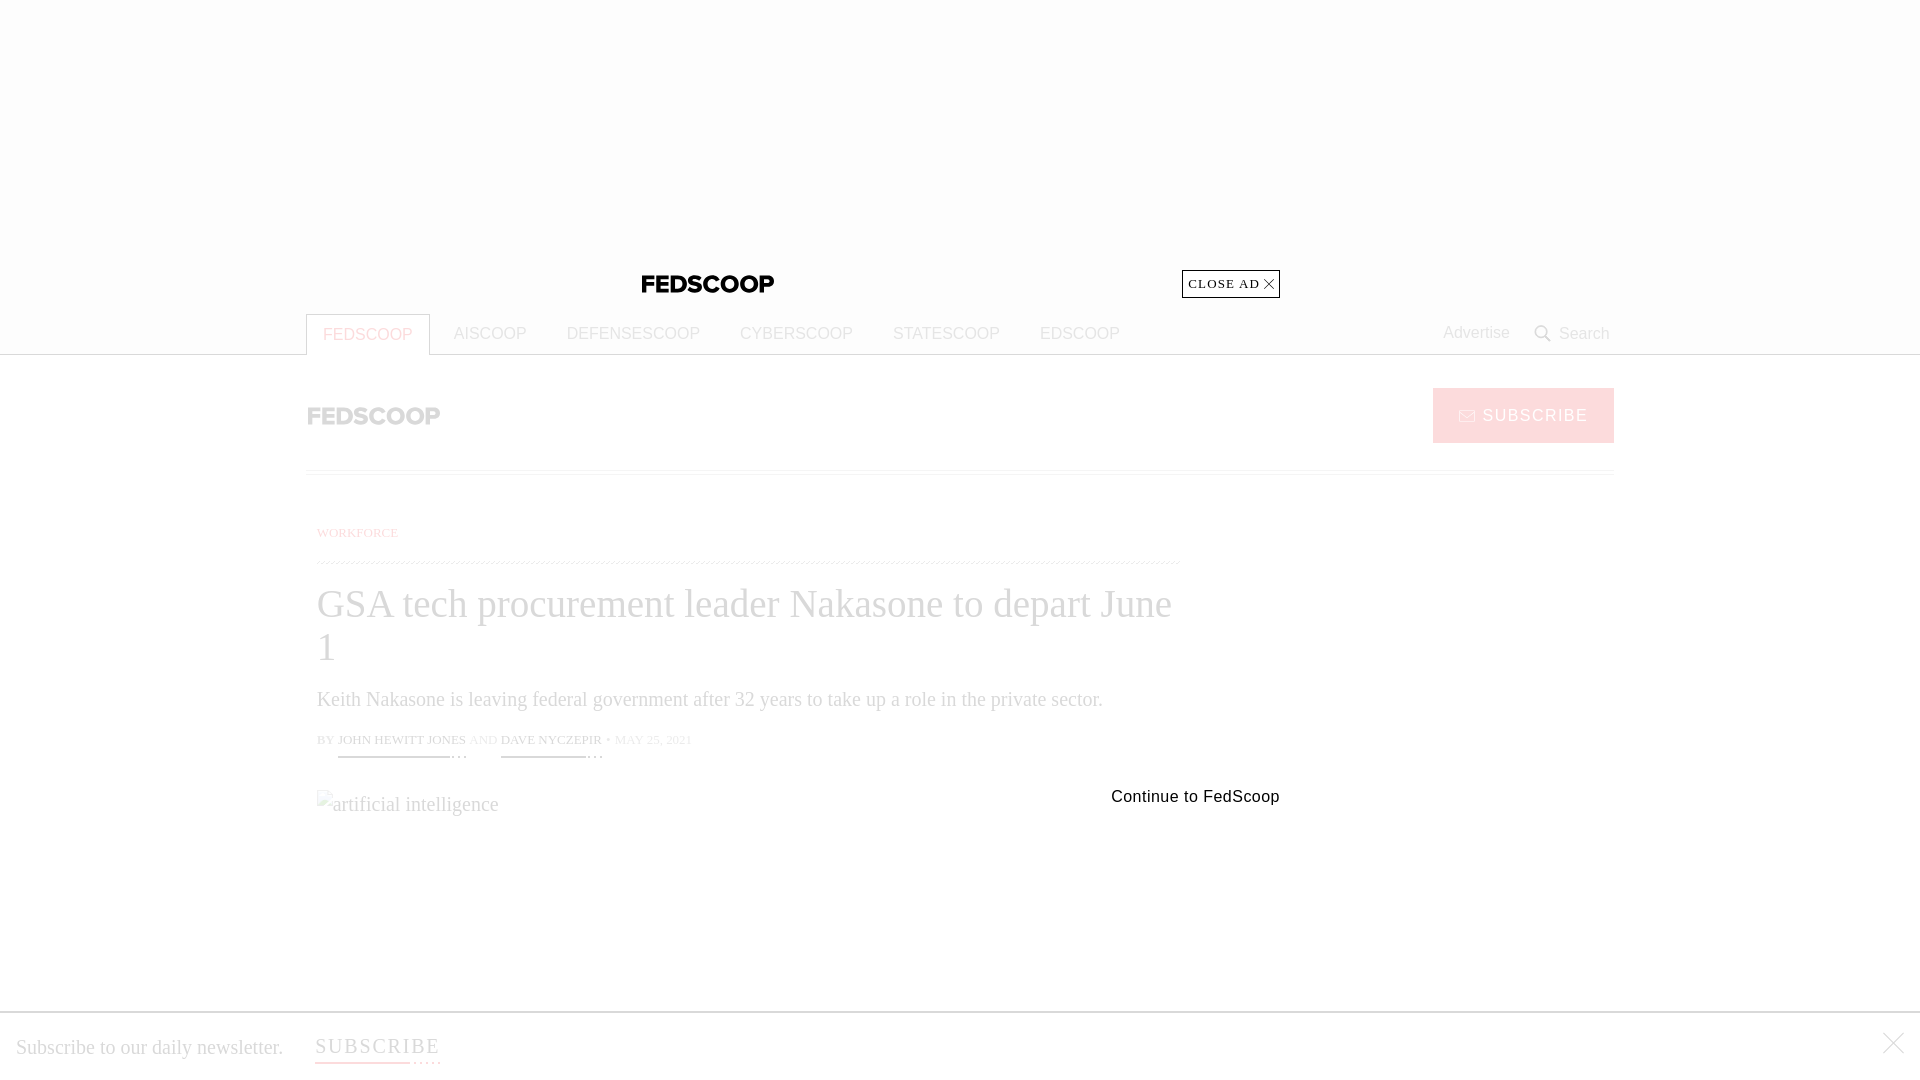 This screenshot has width=1920, height=1080. Describe the element at coordinates (552, 742) in the screenshot. I see `Dave Nyczepir` at that location.